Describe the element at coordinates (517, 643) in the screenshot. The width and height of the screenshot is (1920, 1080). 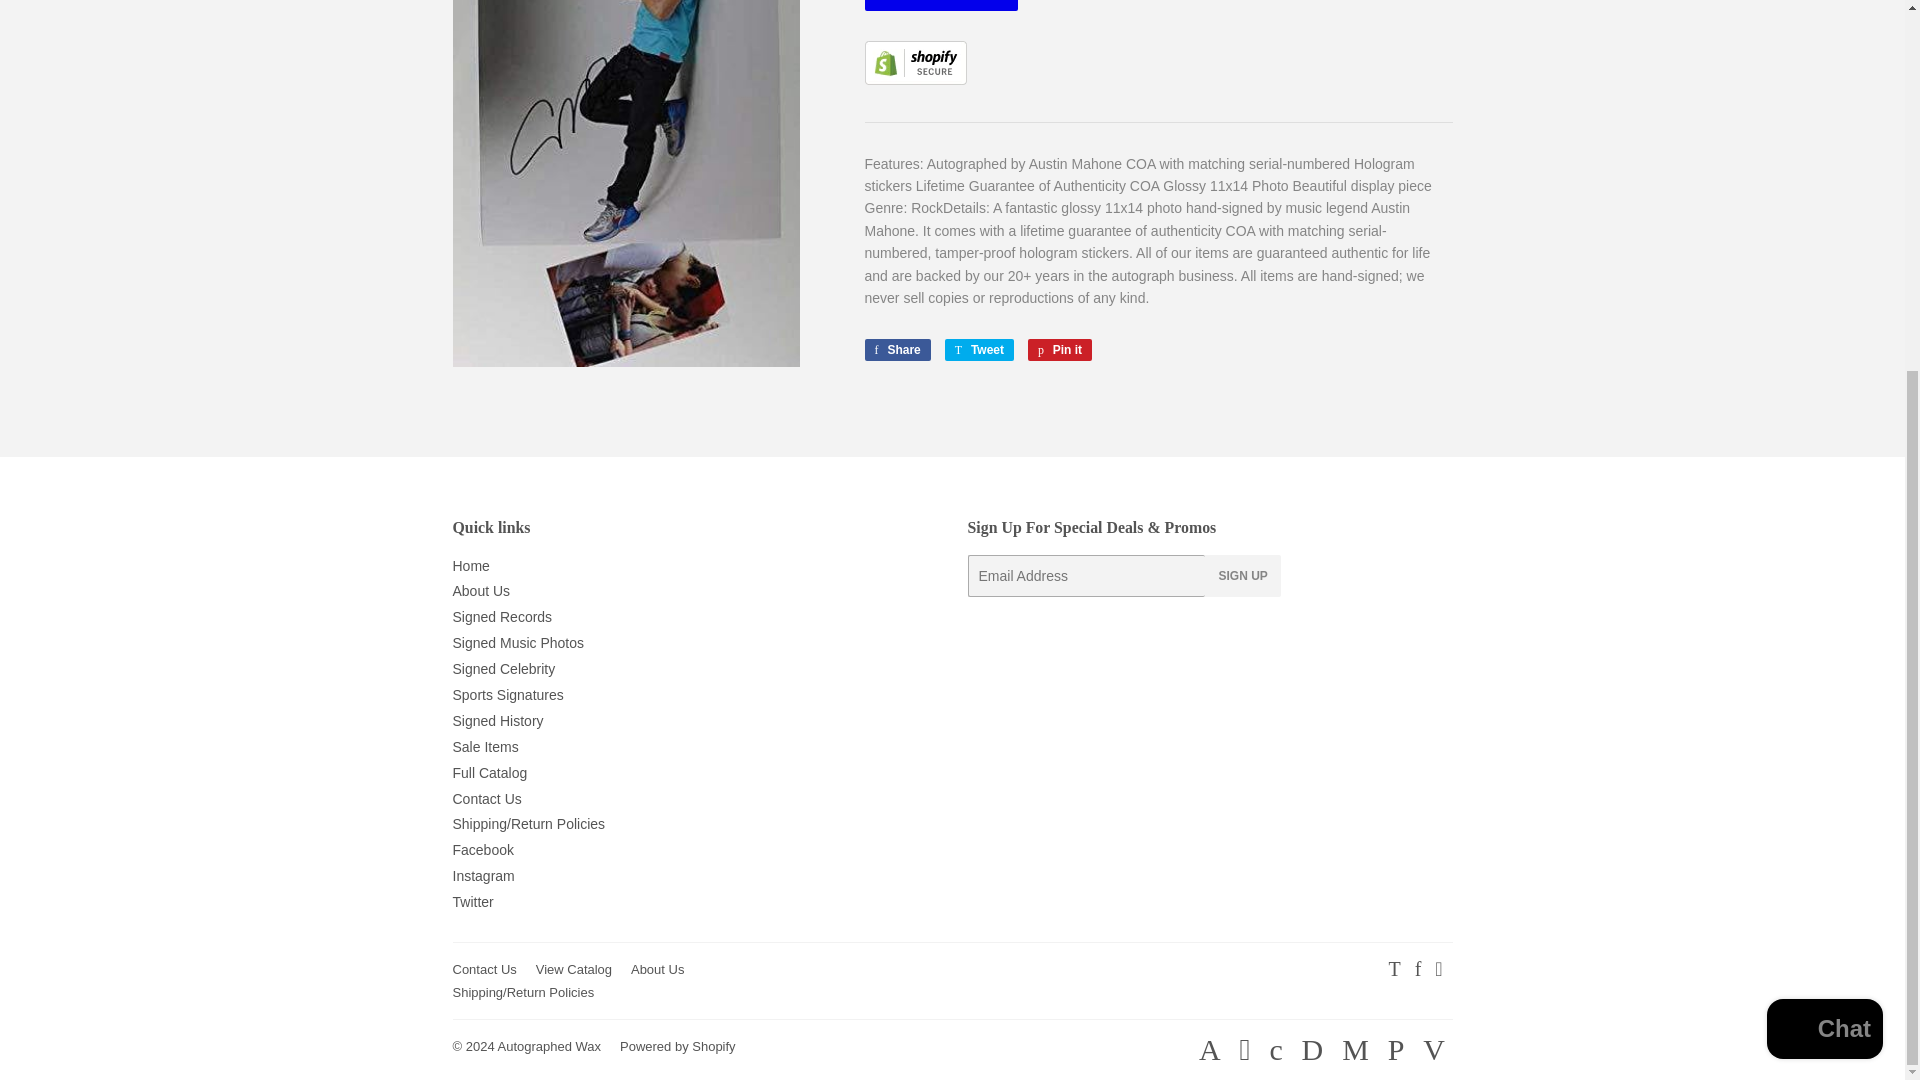
I see `Pin on Pinterest` at that location.